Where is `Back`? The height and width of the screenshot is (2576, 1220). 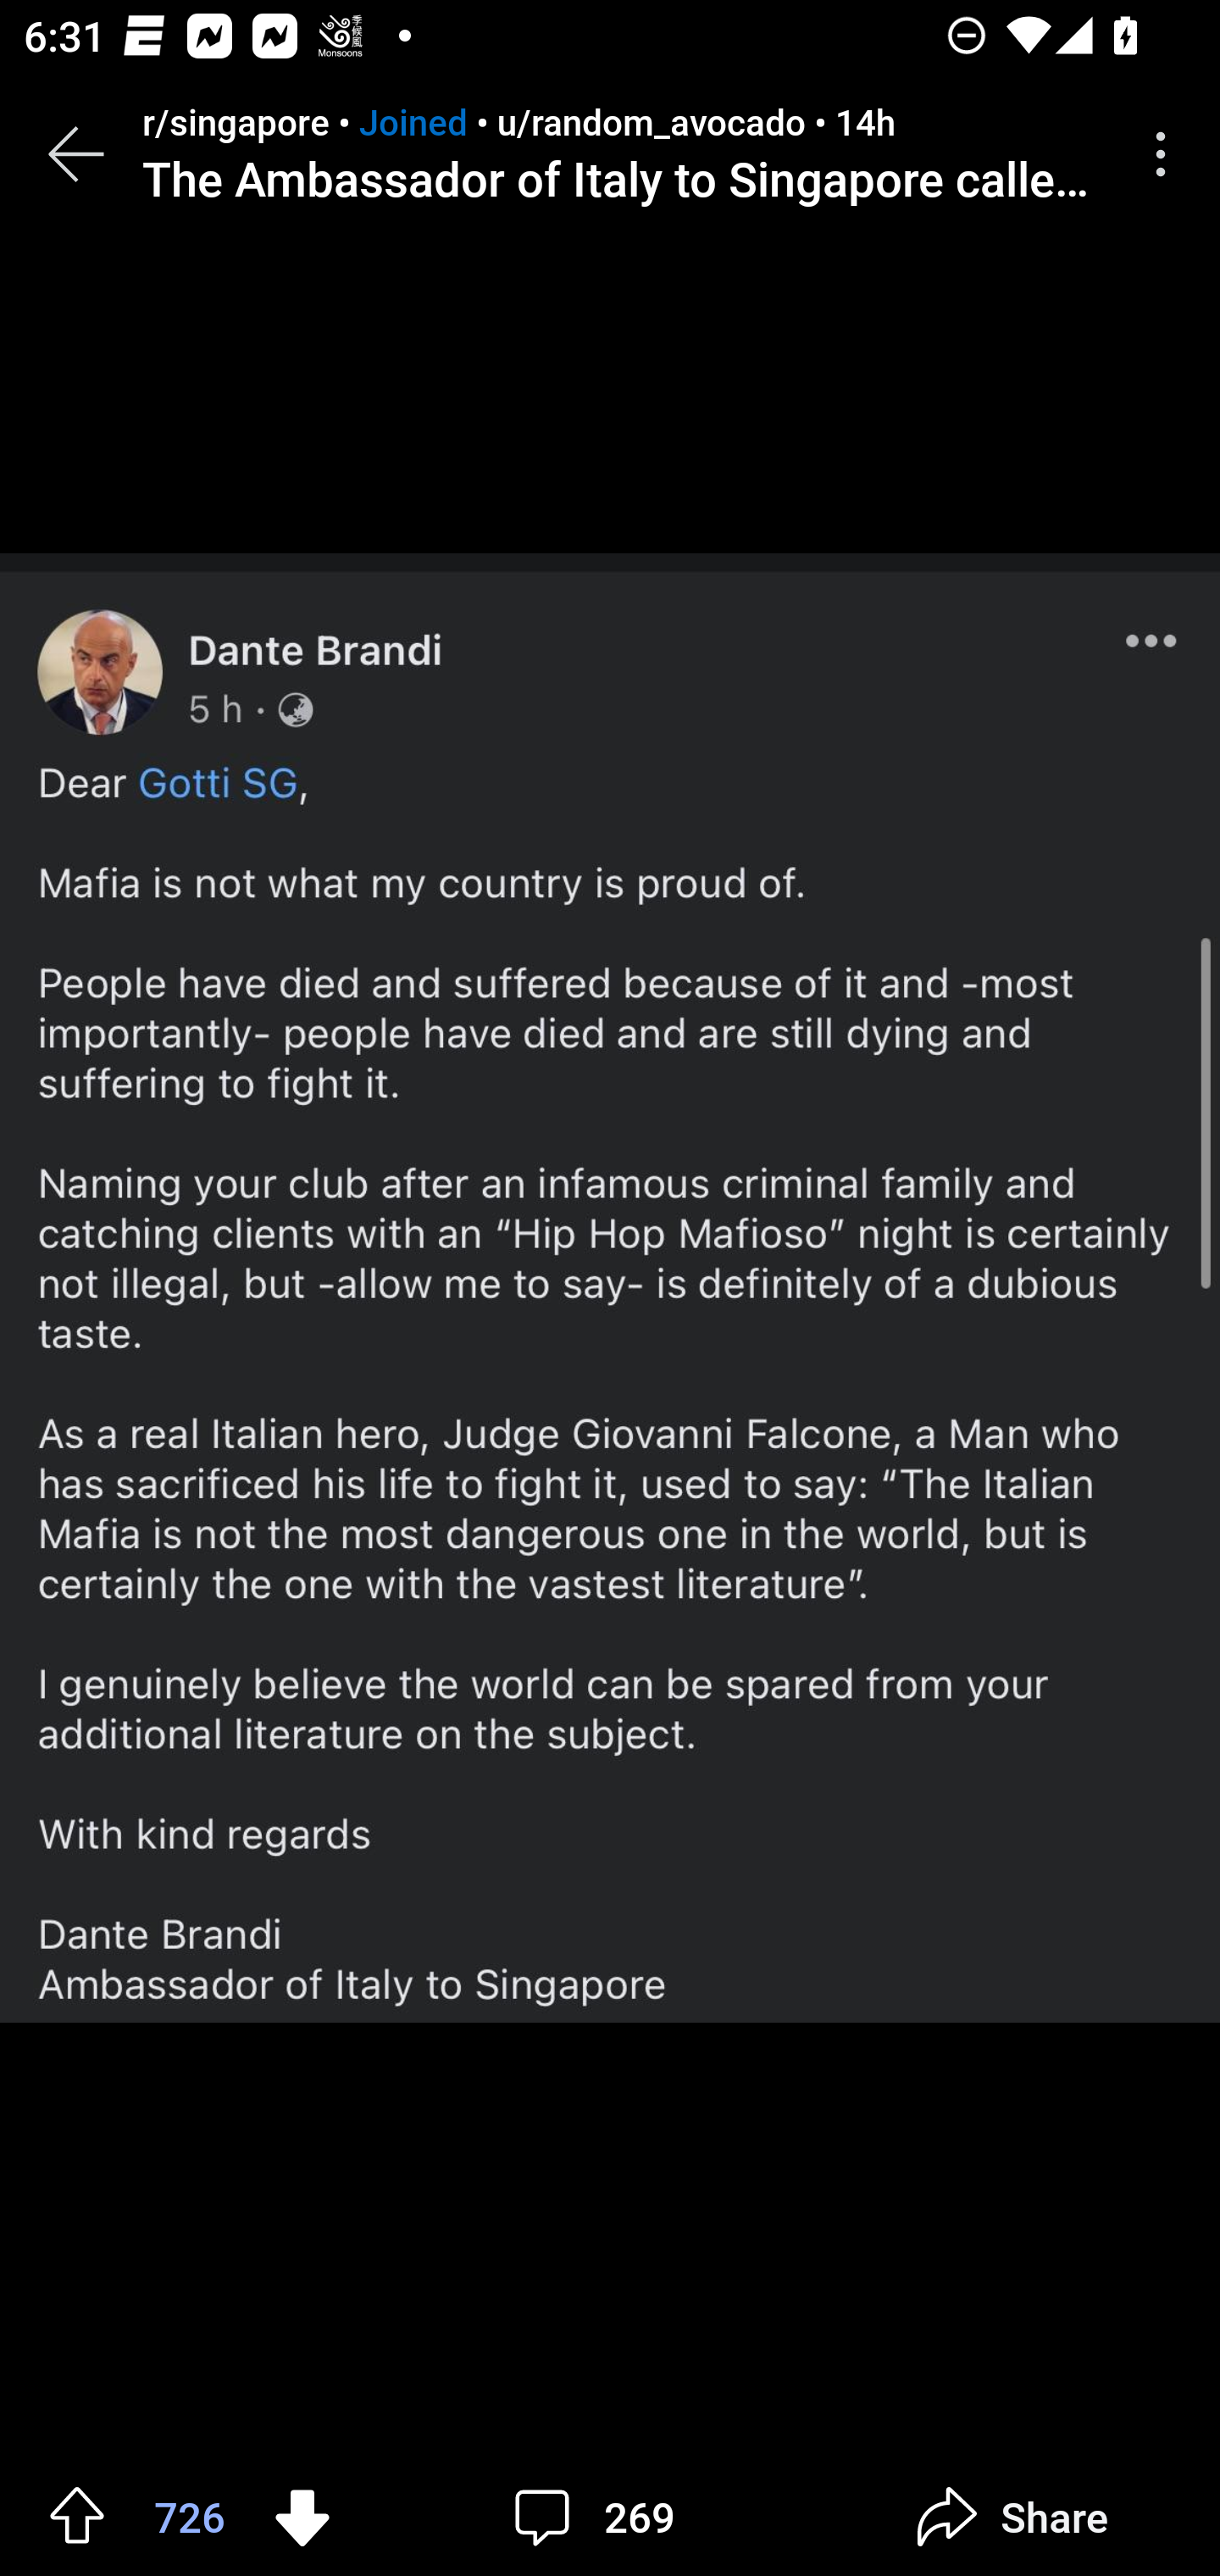 Back is located at coordinates (76, 154).